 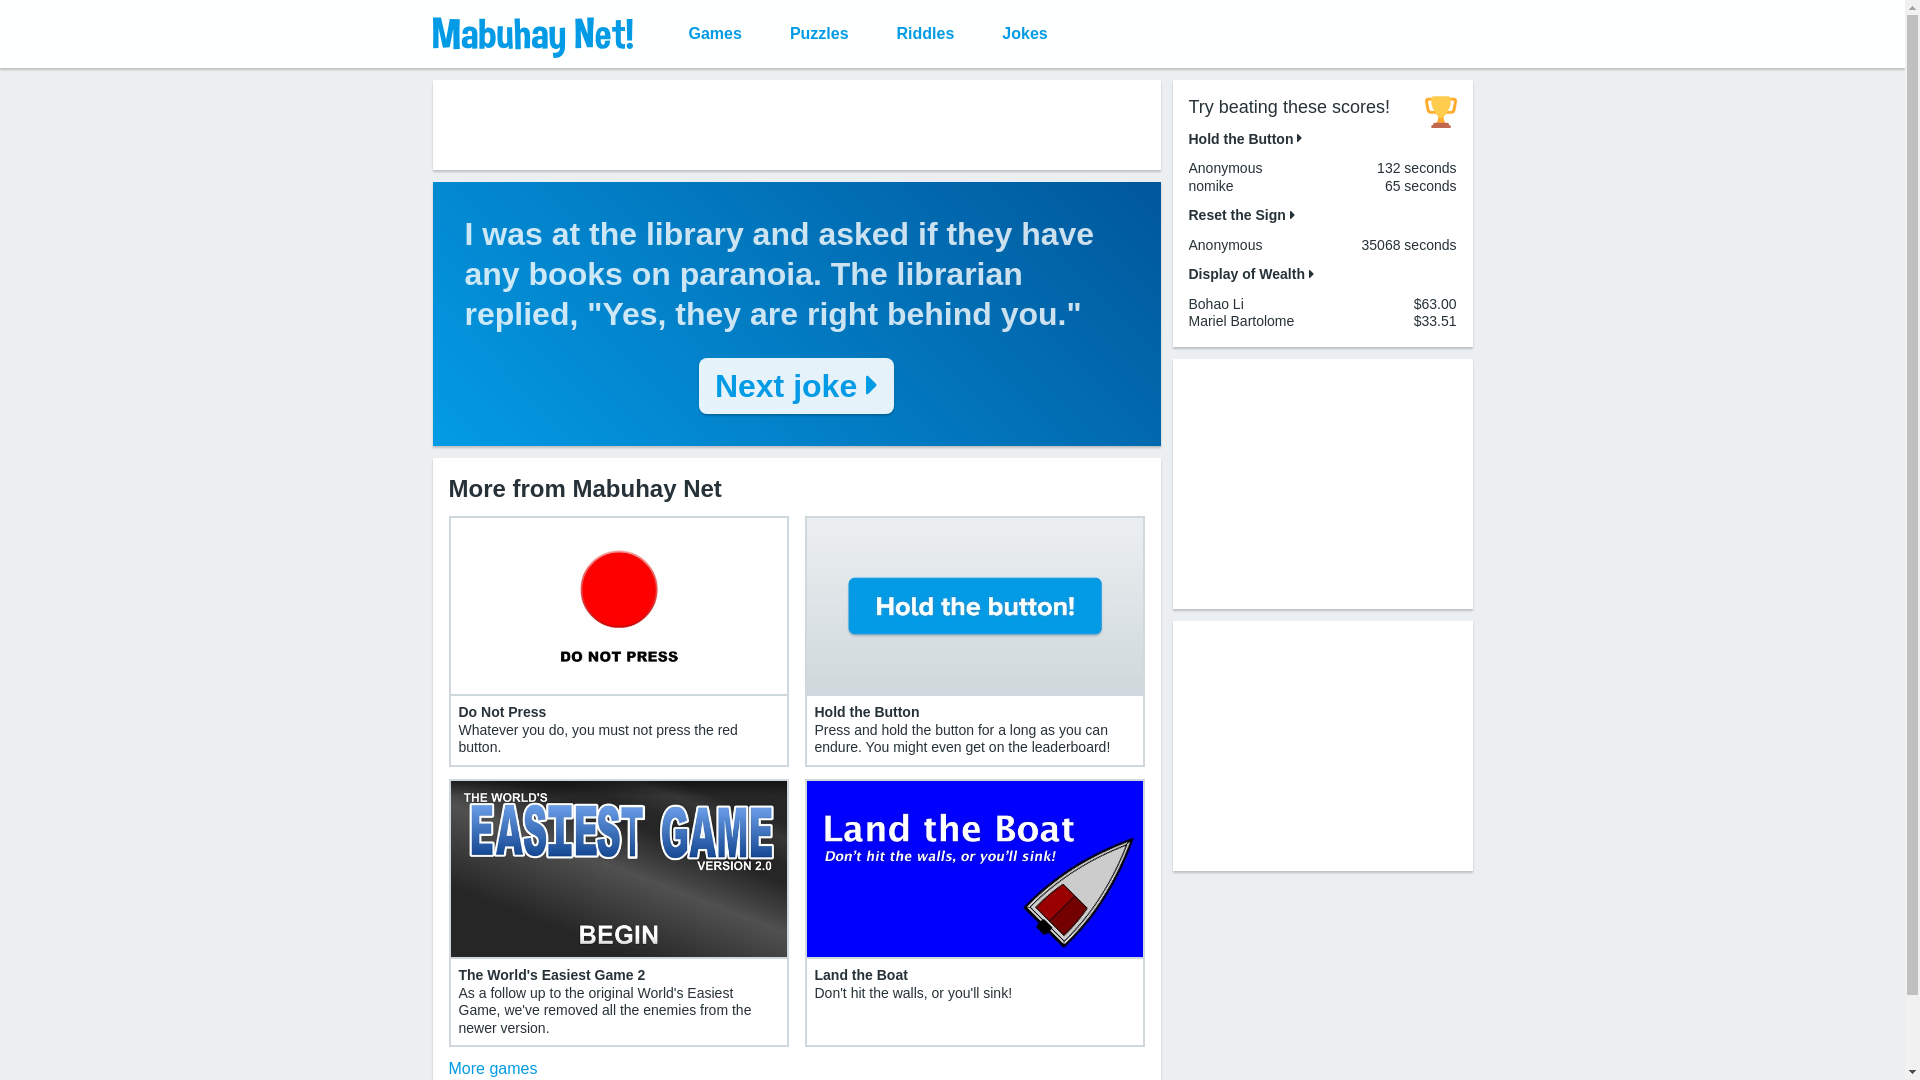 What do you see at coordinates (796, 385) in the screenshot?
I see `Next joke` at bounding box center [796, 385].